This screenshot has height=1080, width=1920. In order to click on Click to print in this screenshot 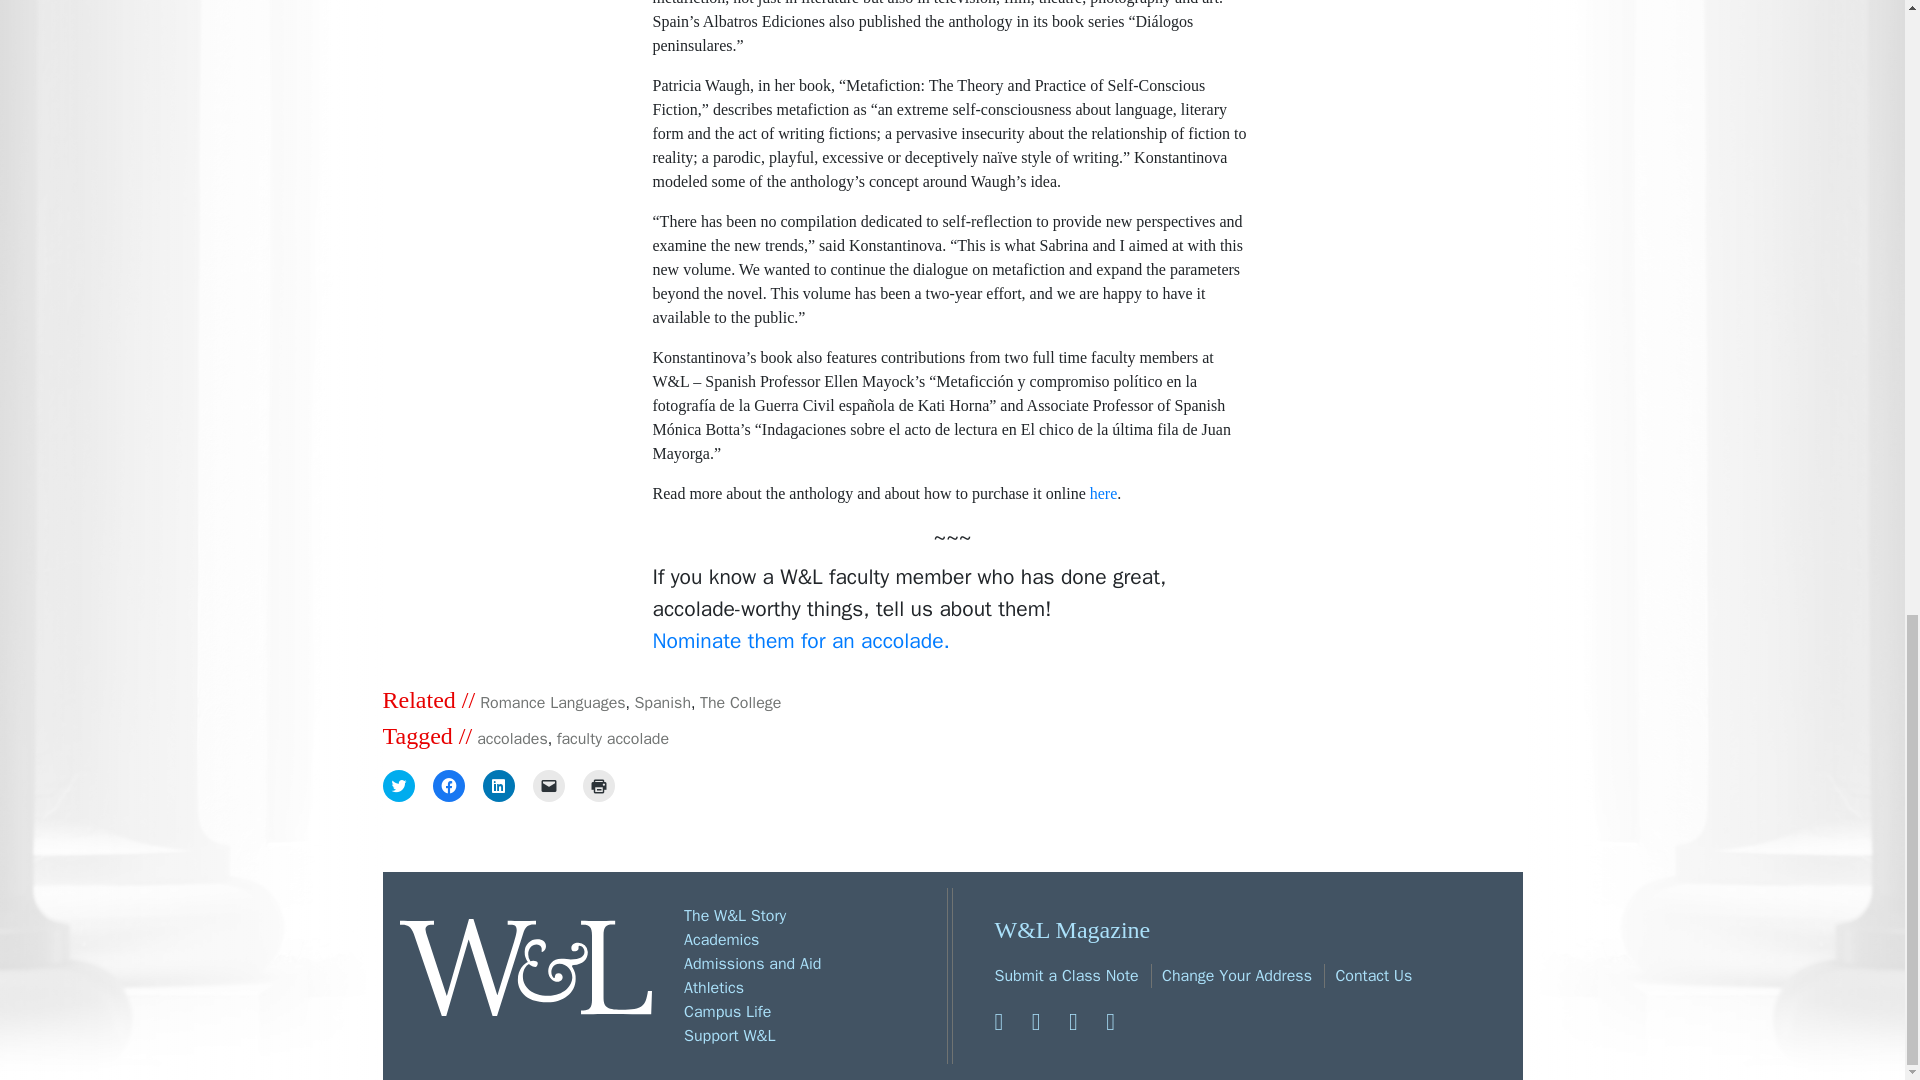, I will do `click(598, 786)`.